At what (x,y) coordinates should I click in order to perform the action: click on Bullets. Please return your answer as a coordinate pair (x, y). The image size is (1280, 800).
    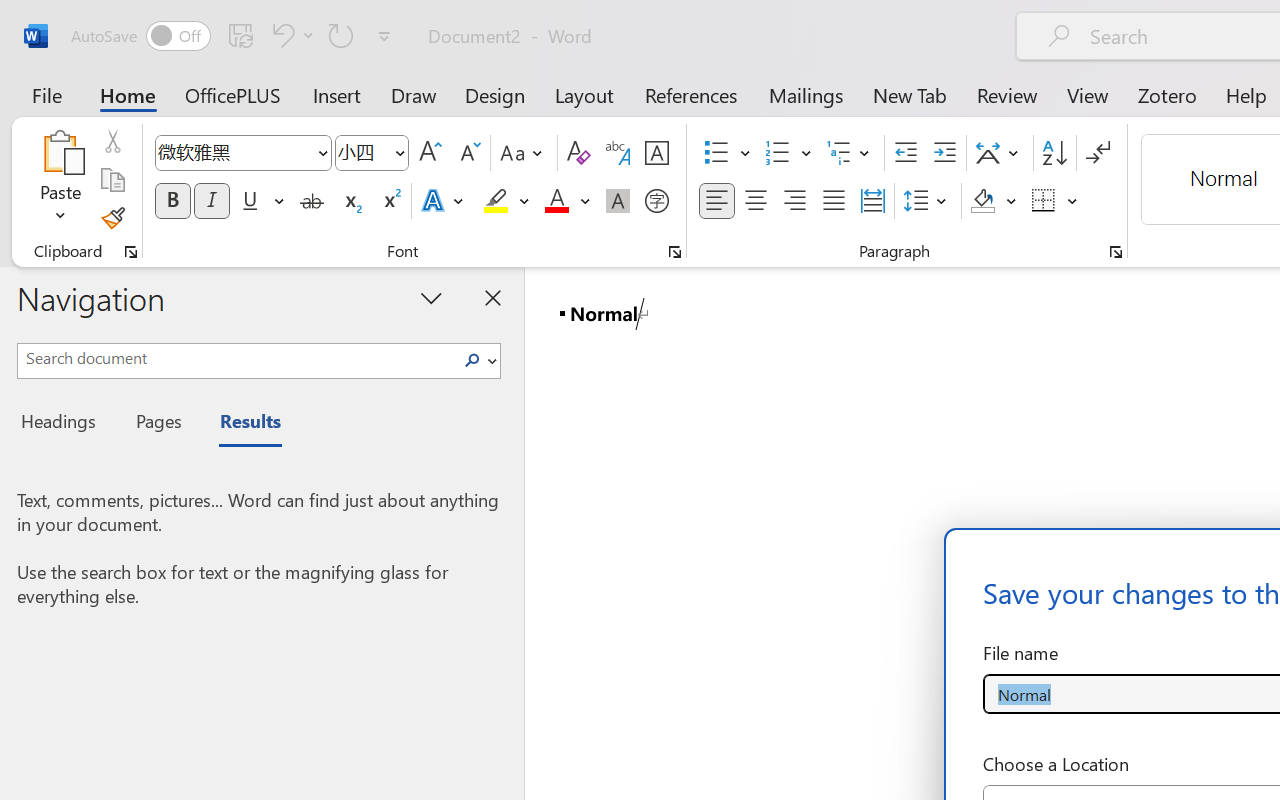
    Looking at the image, I should click on (727, 153).